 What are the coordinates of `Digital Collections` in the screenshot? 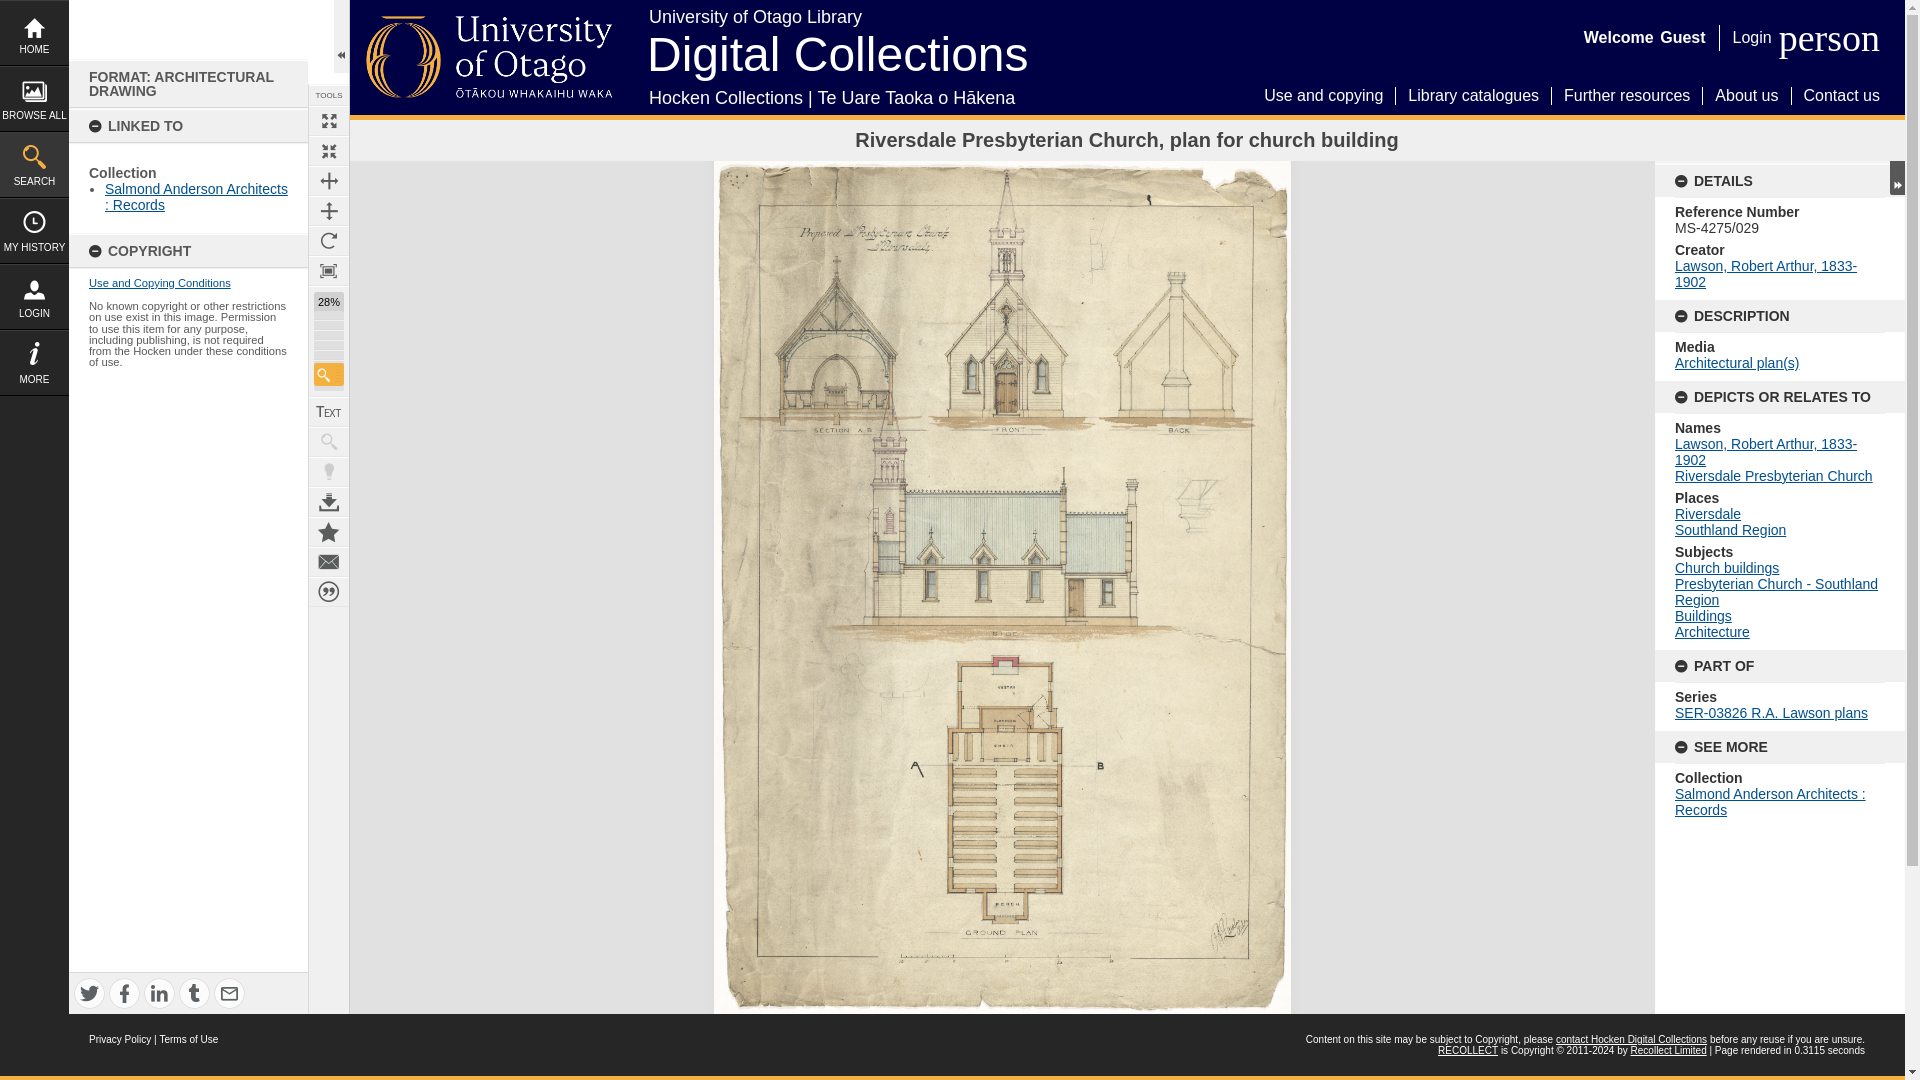 It's located at (838, 33).